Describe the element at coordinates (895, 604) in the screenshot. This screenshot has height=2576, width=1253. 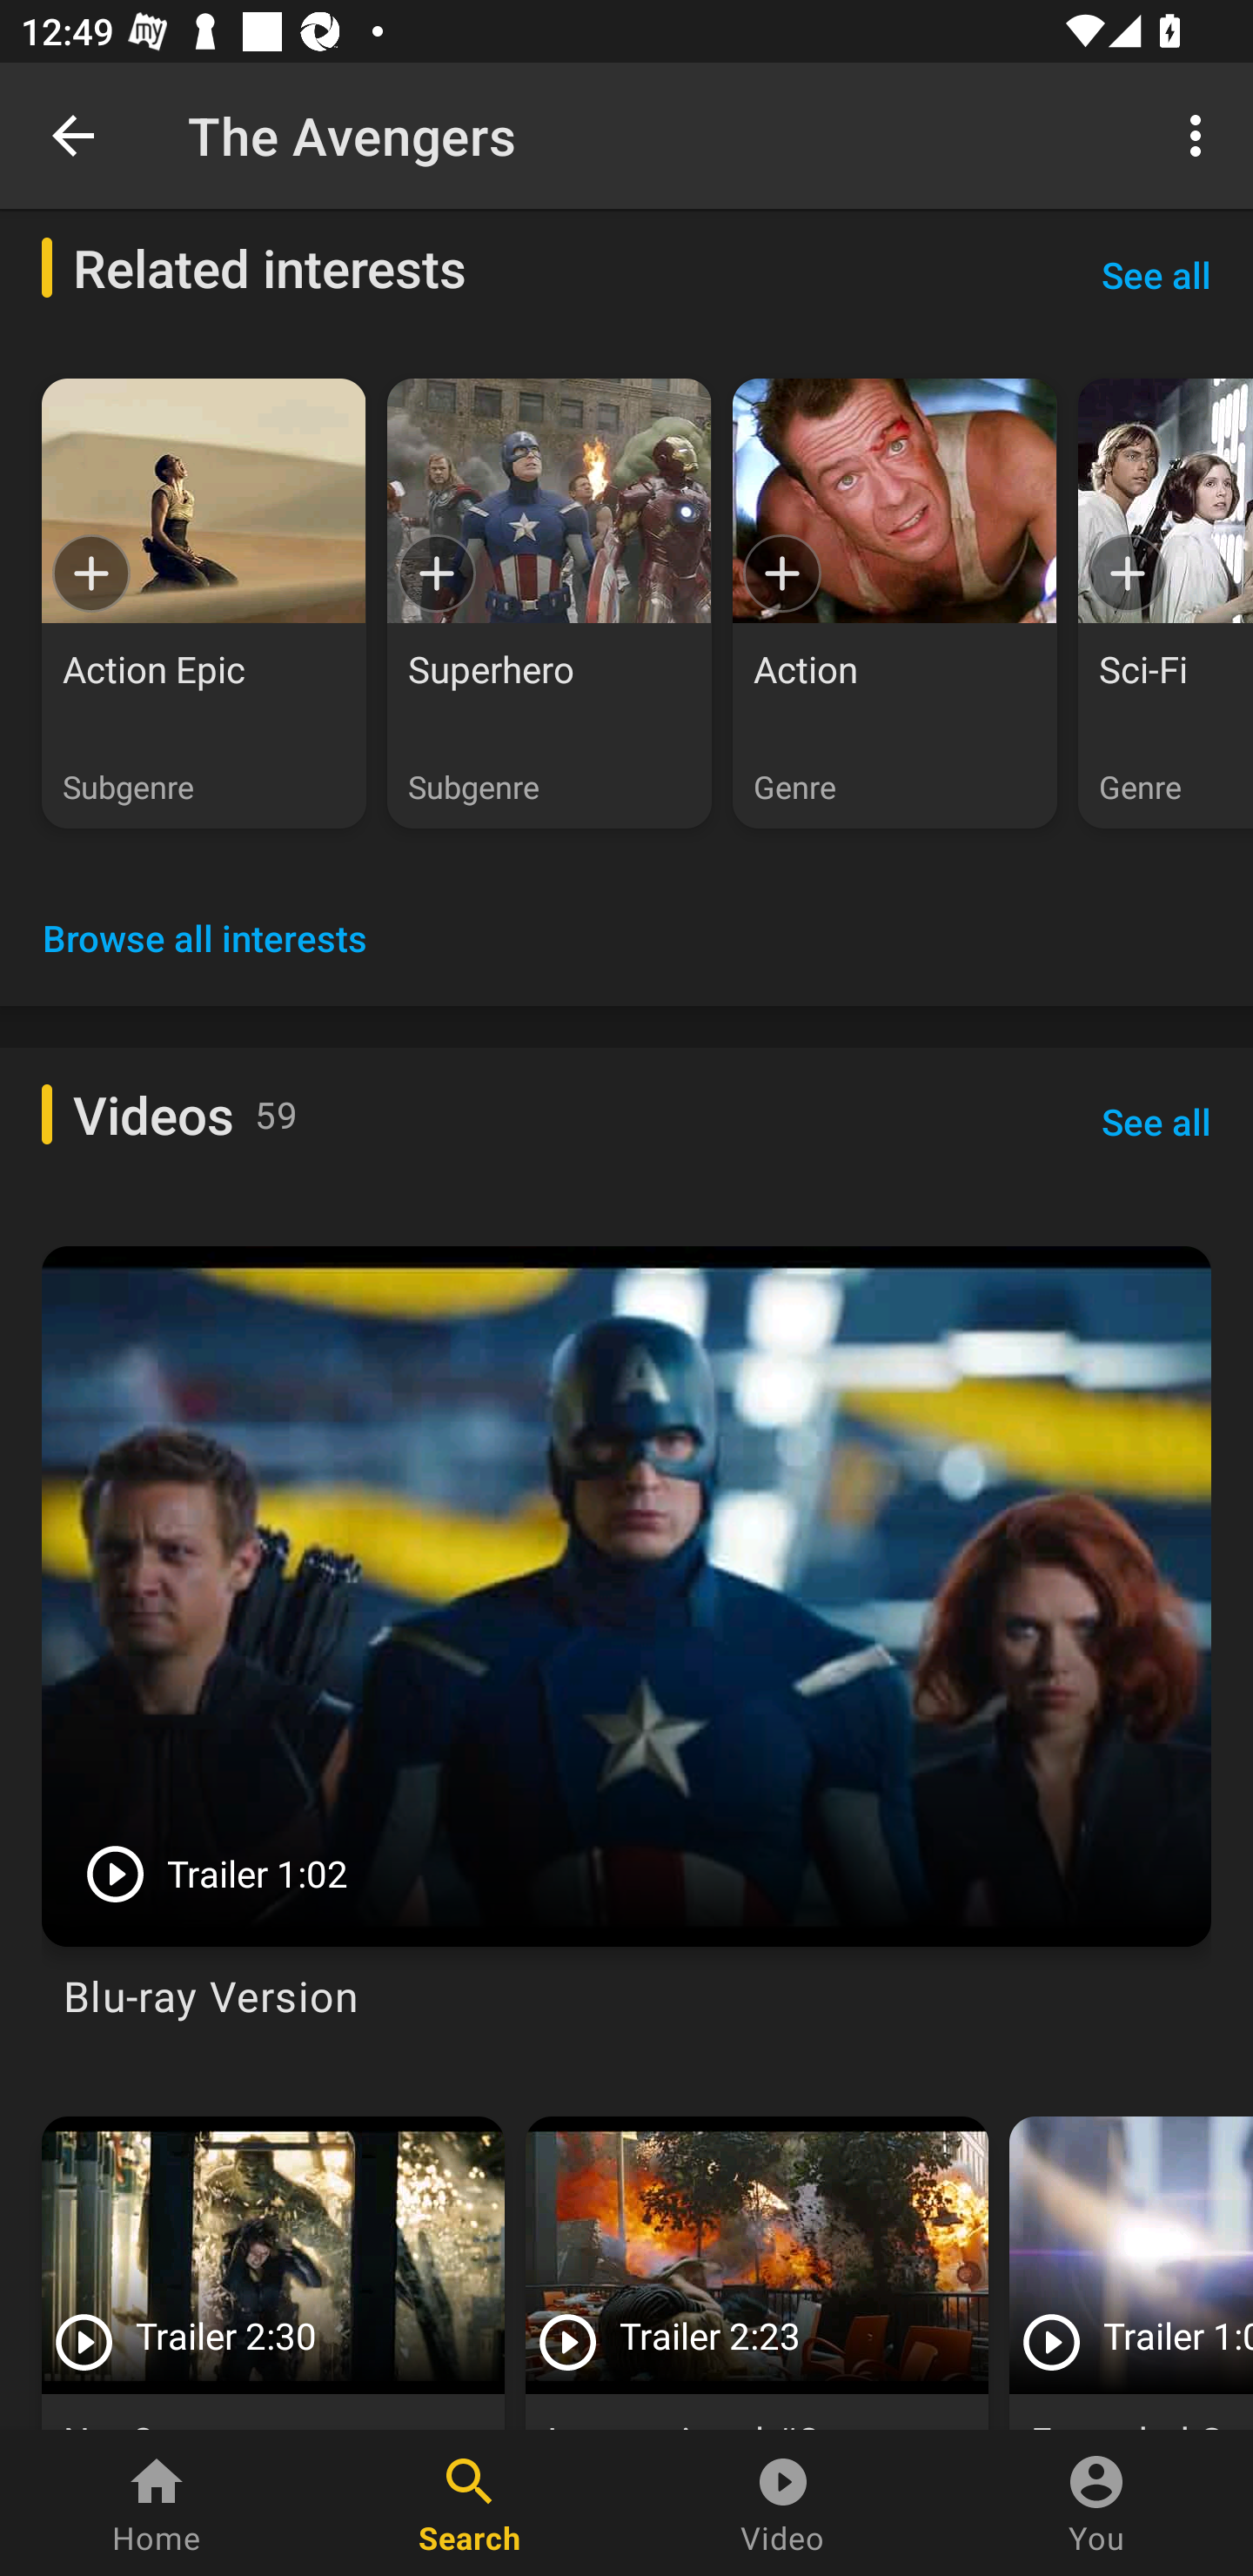
I see `Action Genre` at that location.